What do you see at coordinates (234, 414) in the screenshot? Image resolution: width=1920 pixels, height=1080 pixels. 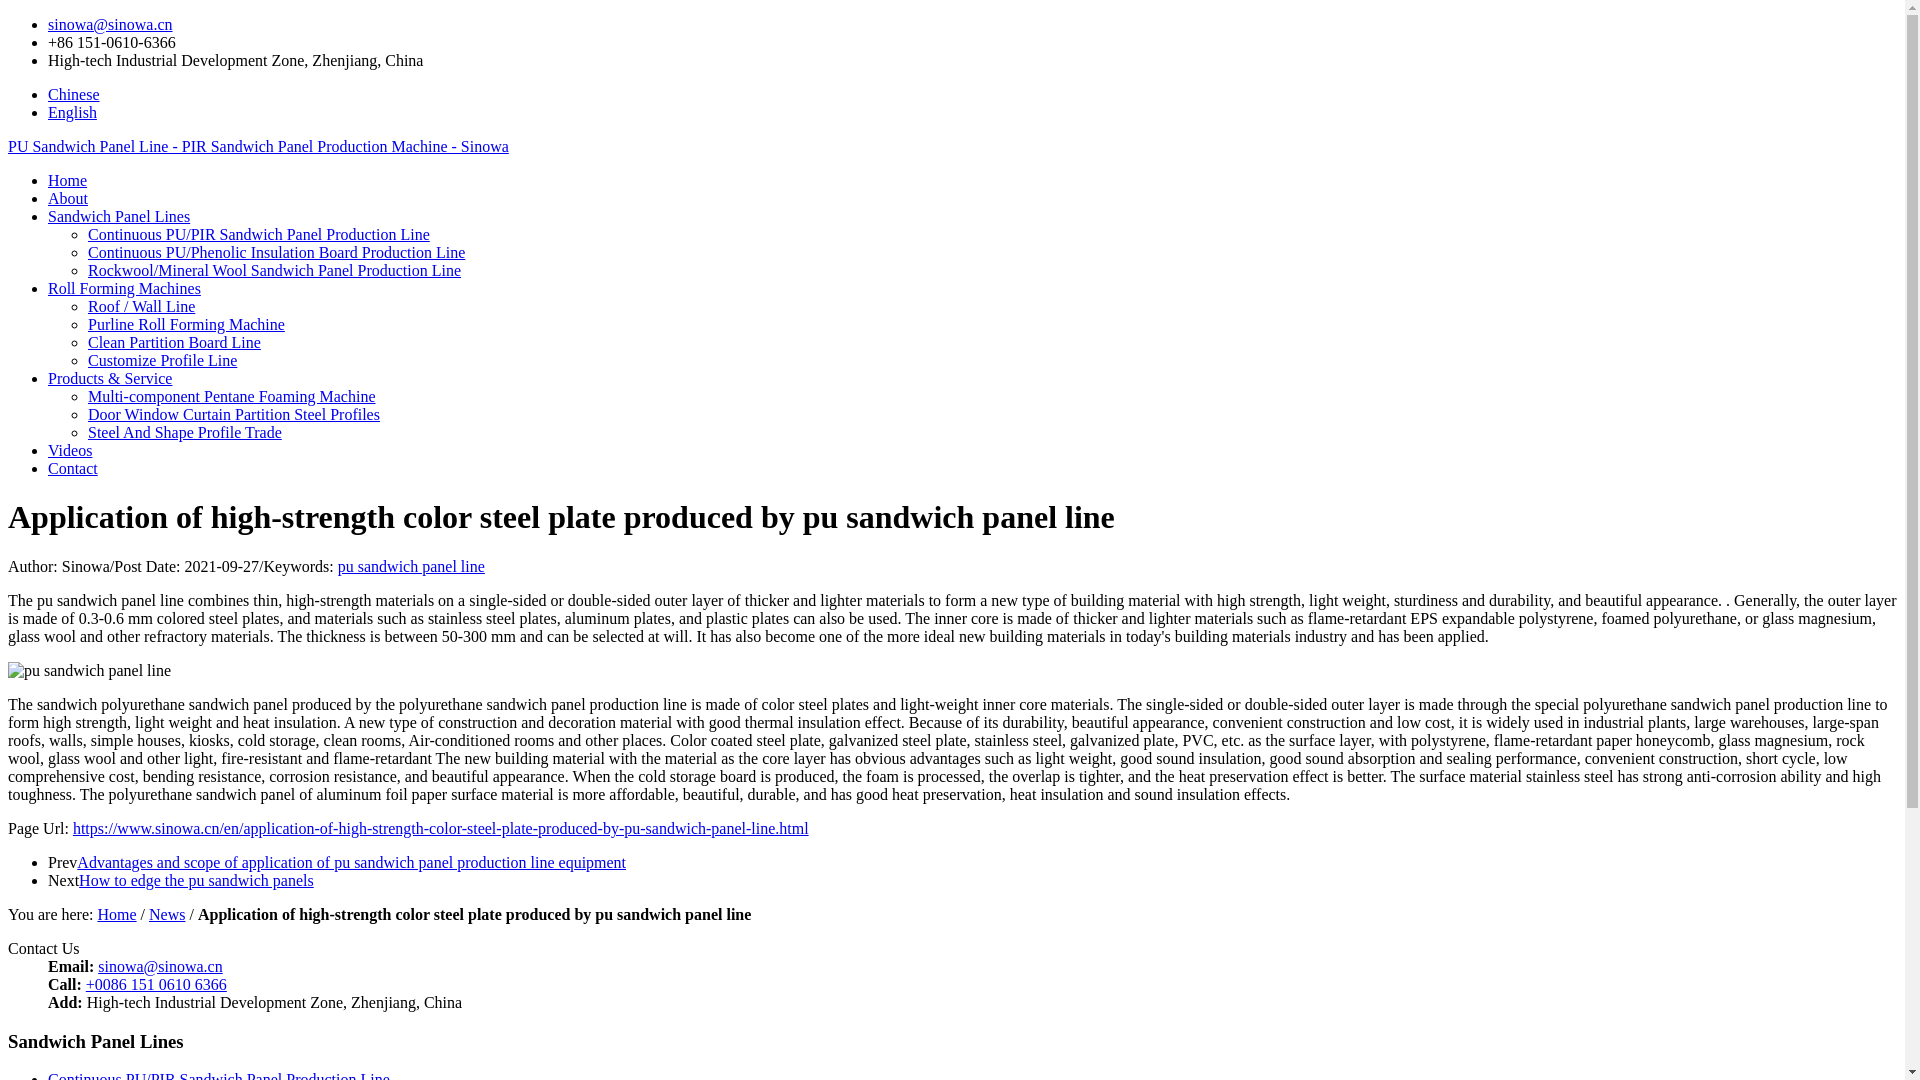 I see `Door Window Curtain Partition Steel Profiles` at bounding box center [234, 414].